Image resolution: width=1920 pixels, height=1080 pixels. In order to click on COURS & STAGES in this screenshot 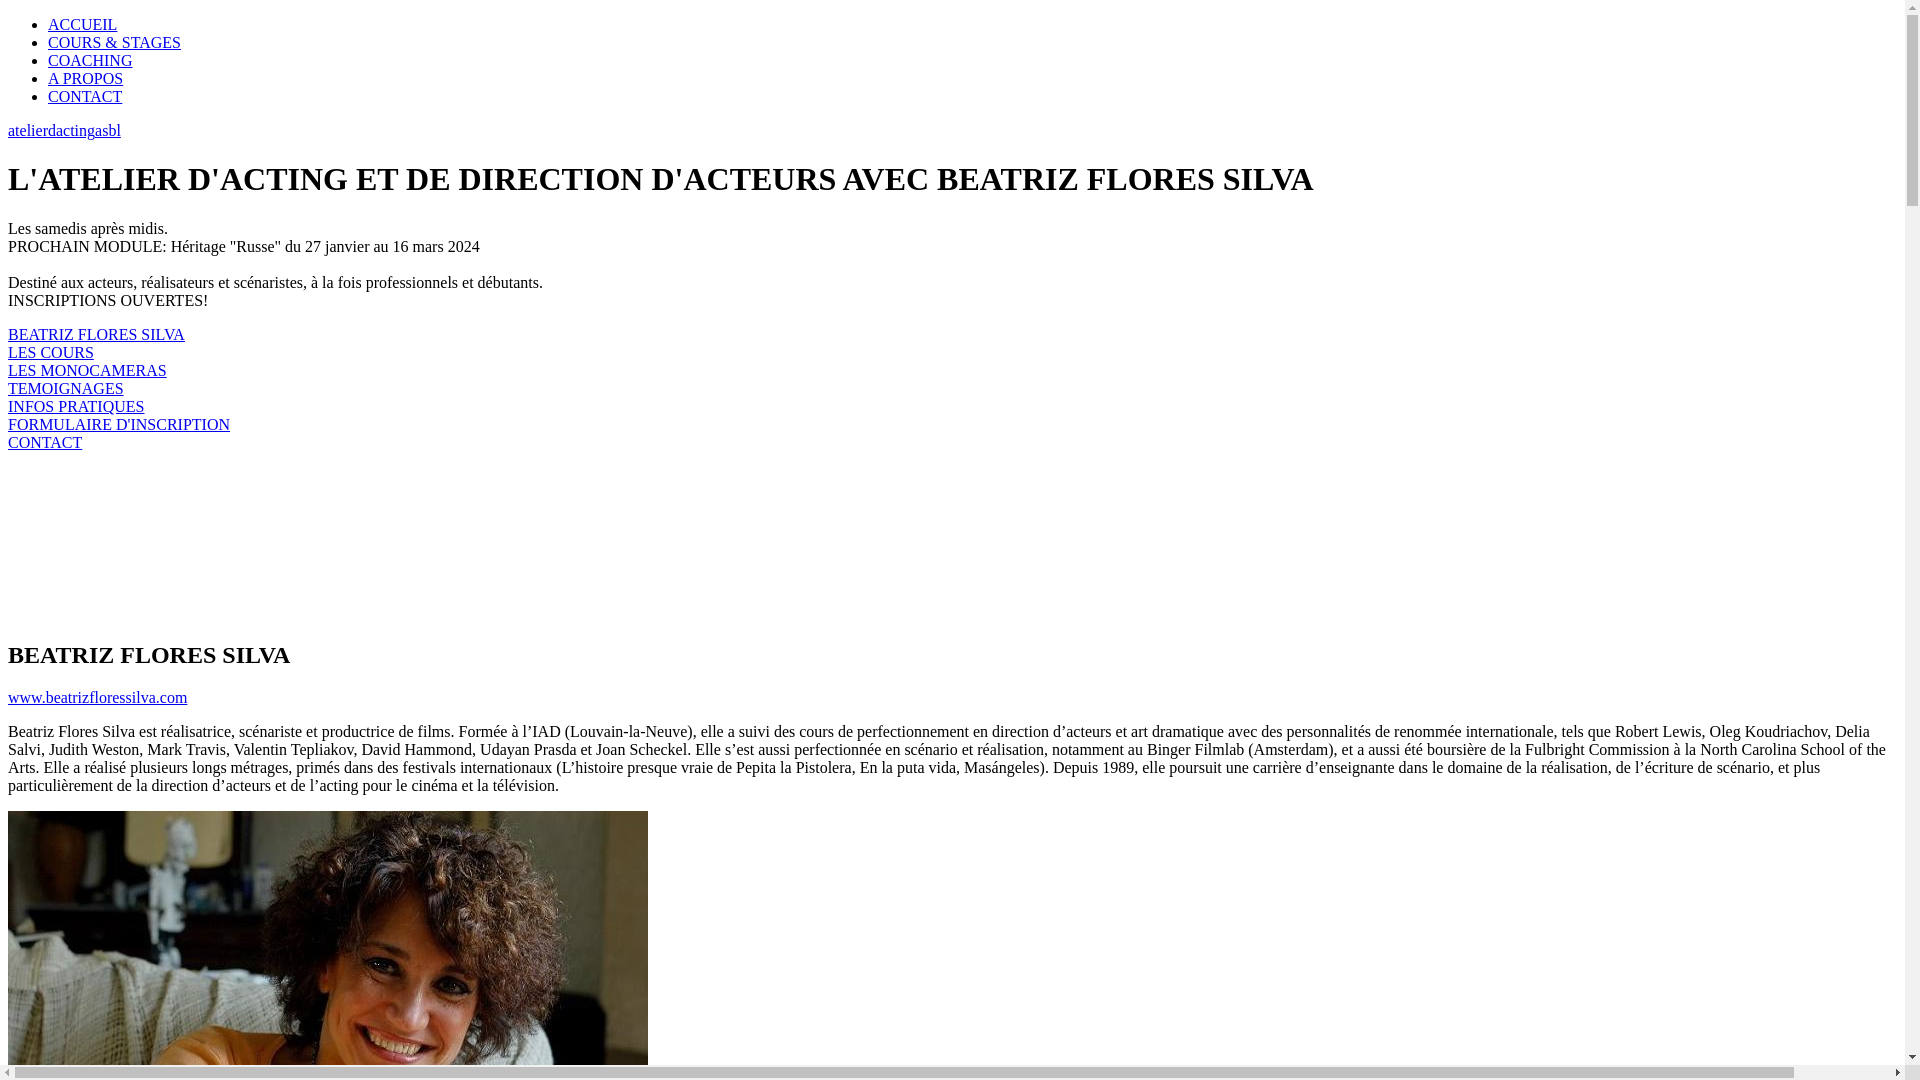, I will do `click(114, 42)`.